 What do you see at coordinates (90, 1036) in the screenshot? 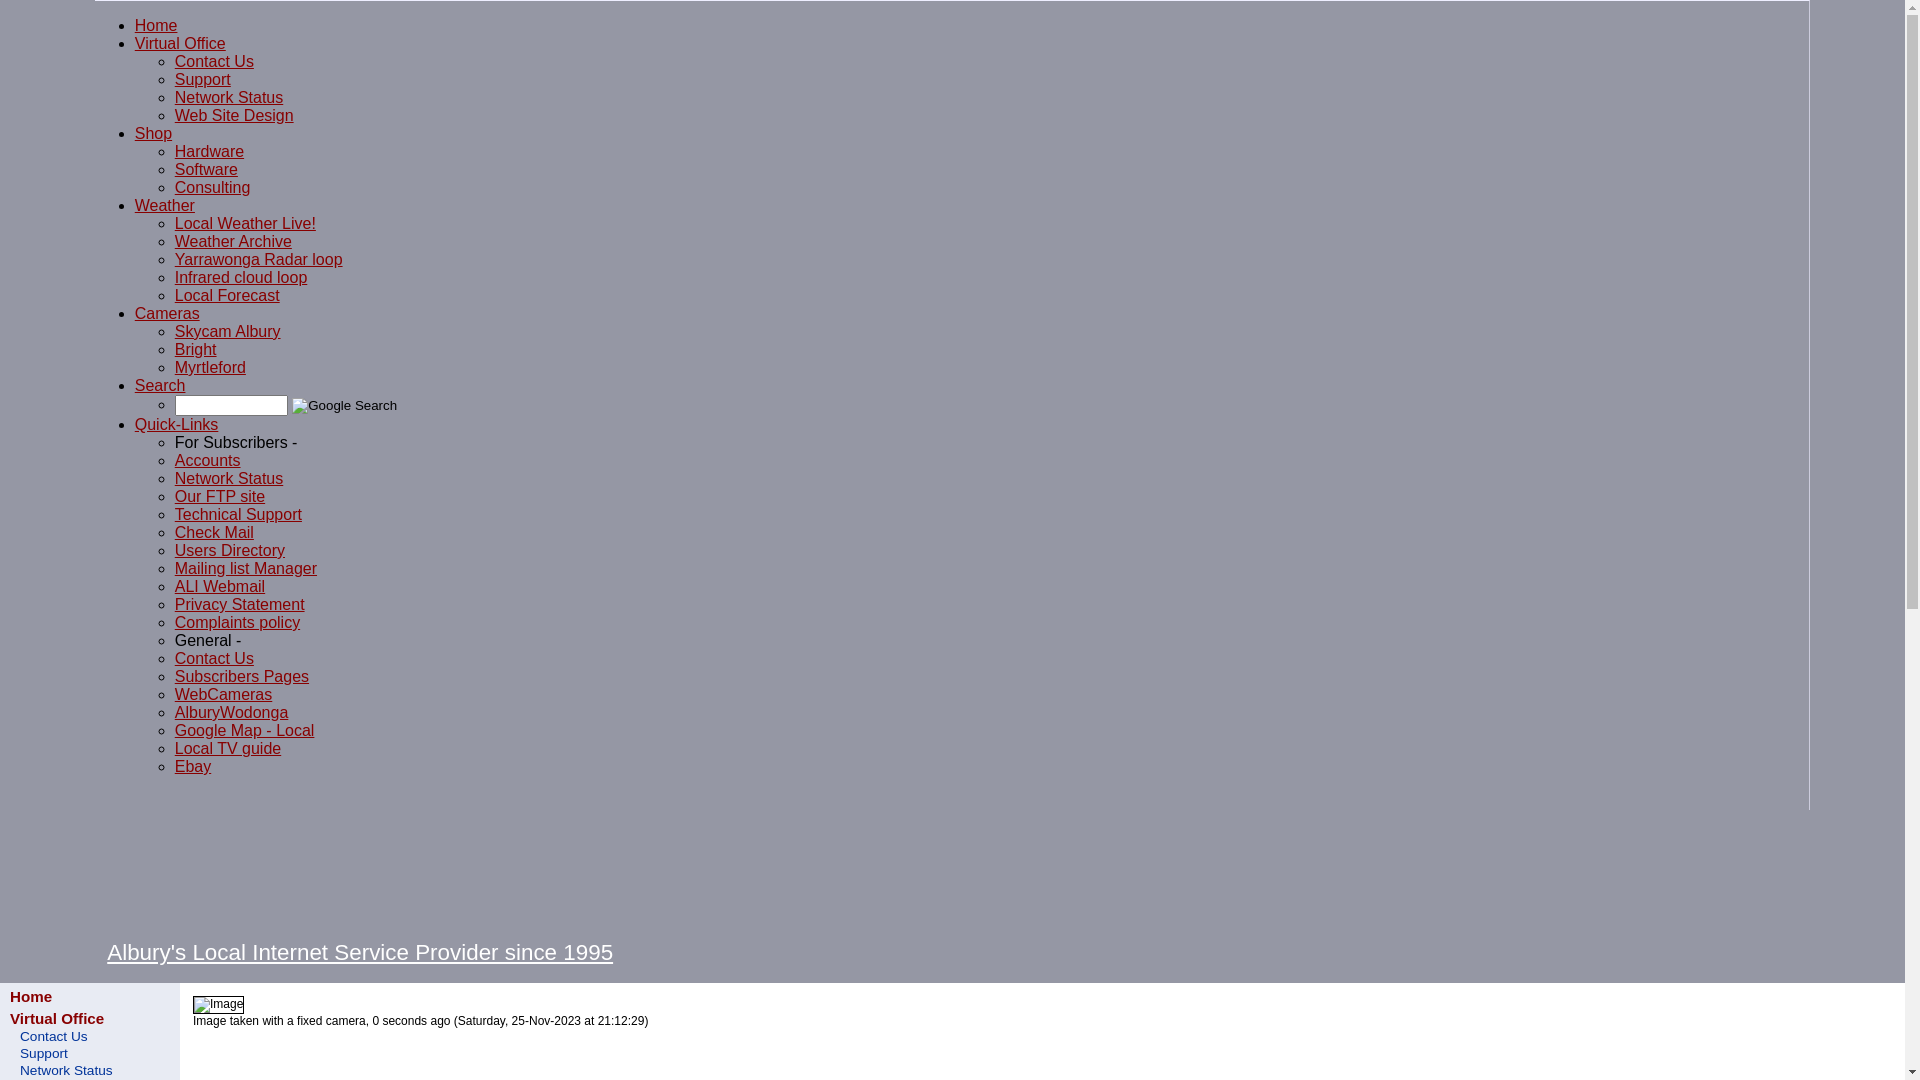
I see `Contact Us` at bounding box center [90, 1036].